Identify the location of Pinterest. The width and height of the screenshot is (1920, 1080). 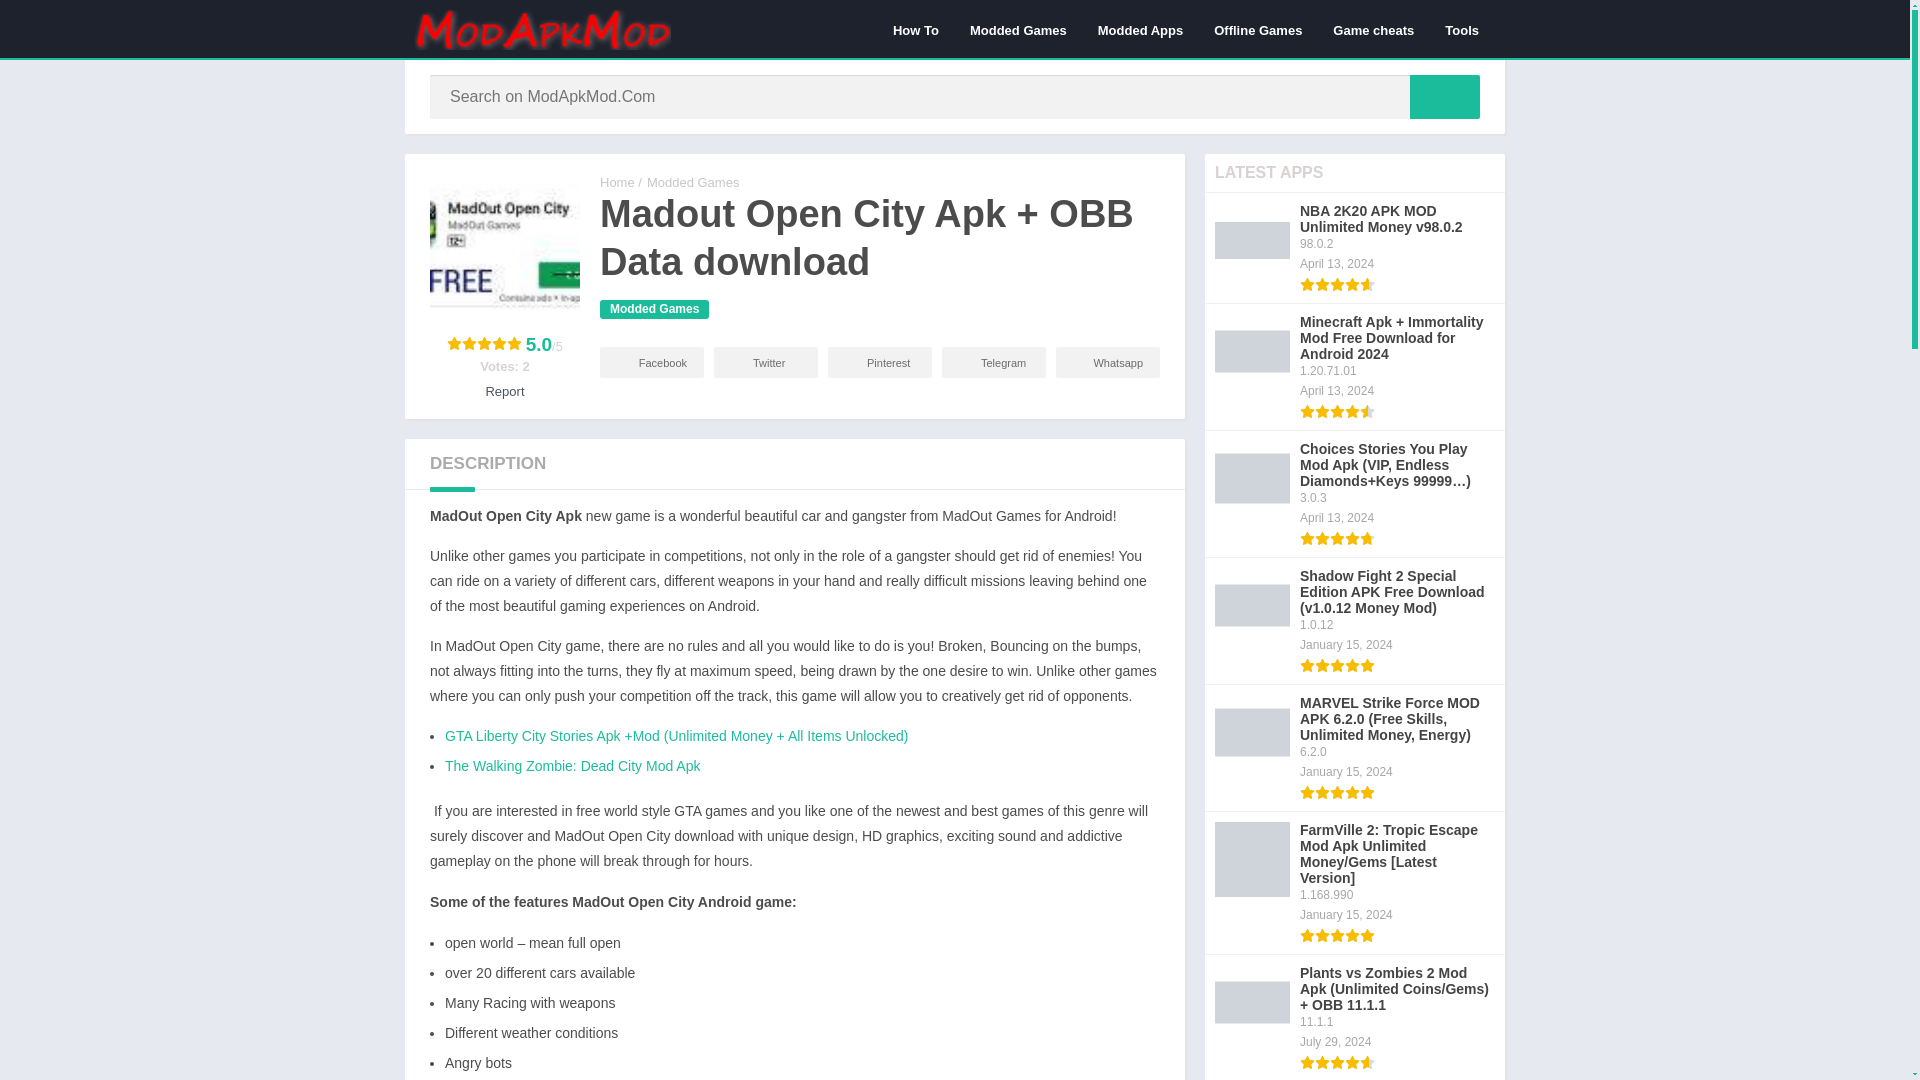
(879, 362).